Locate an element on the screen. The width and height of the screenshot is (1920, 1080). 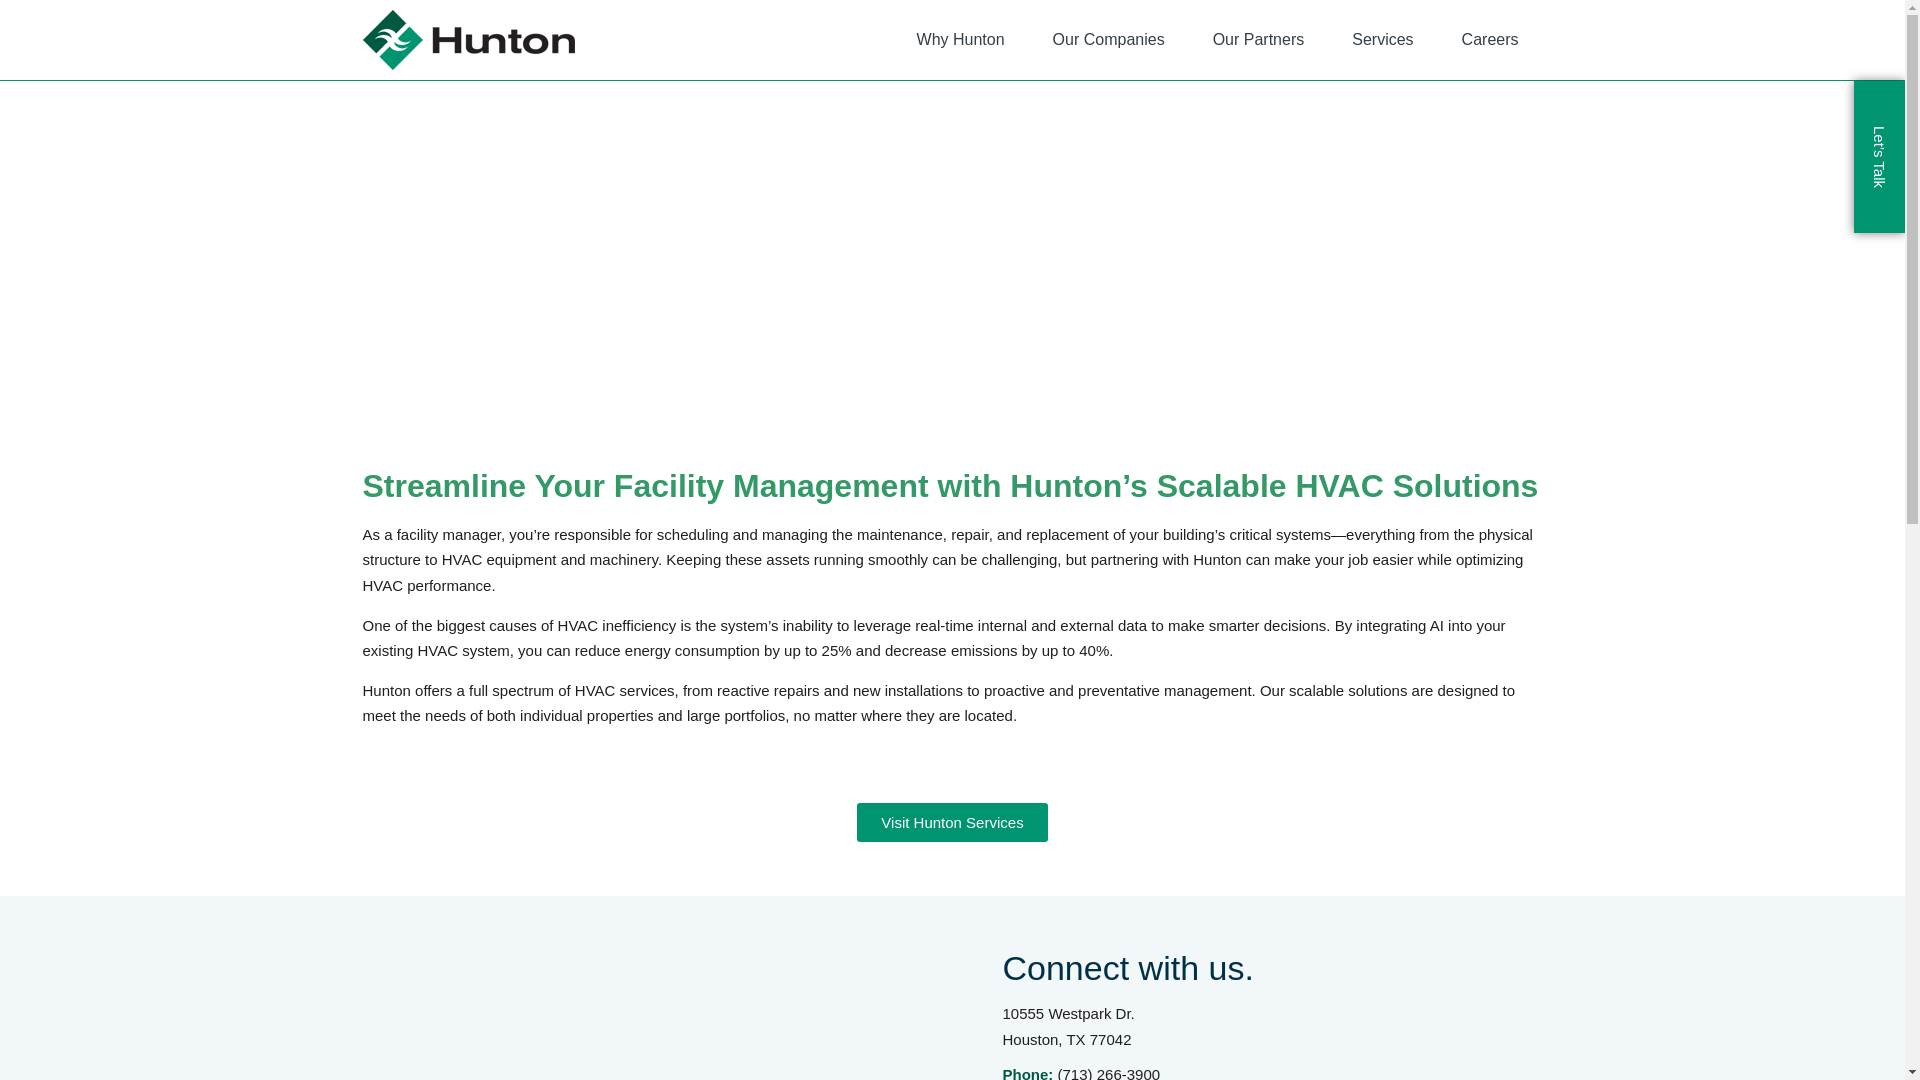
Services is located at coordinates (1382, 40).